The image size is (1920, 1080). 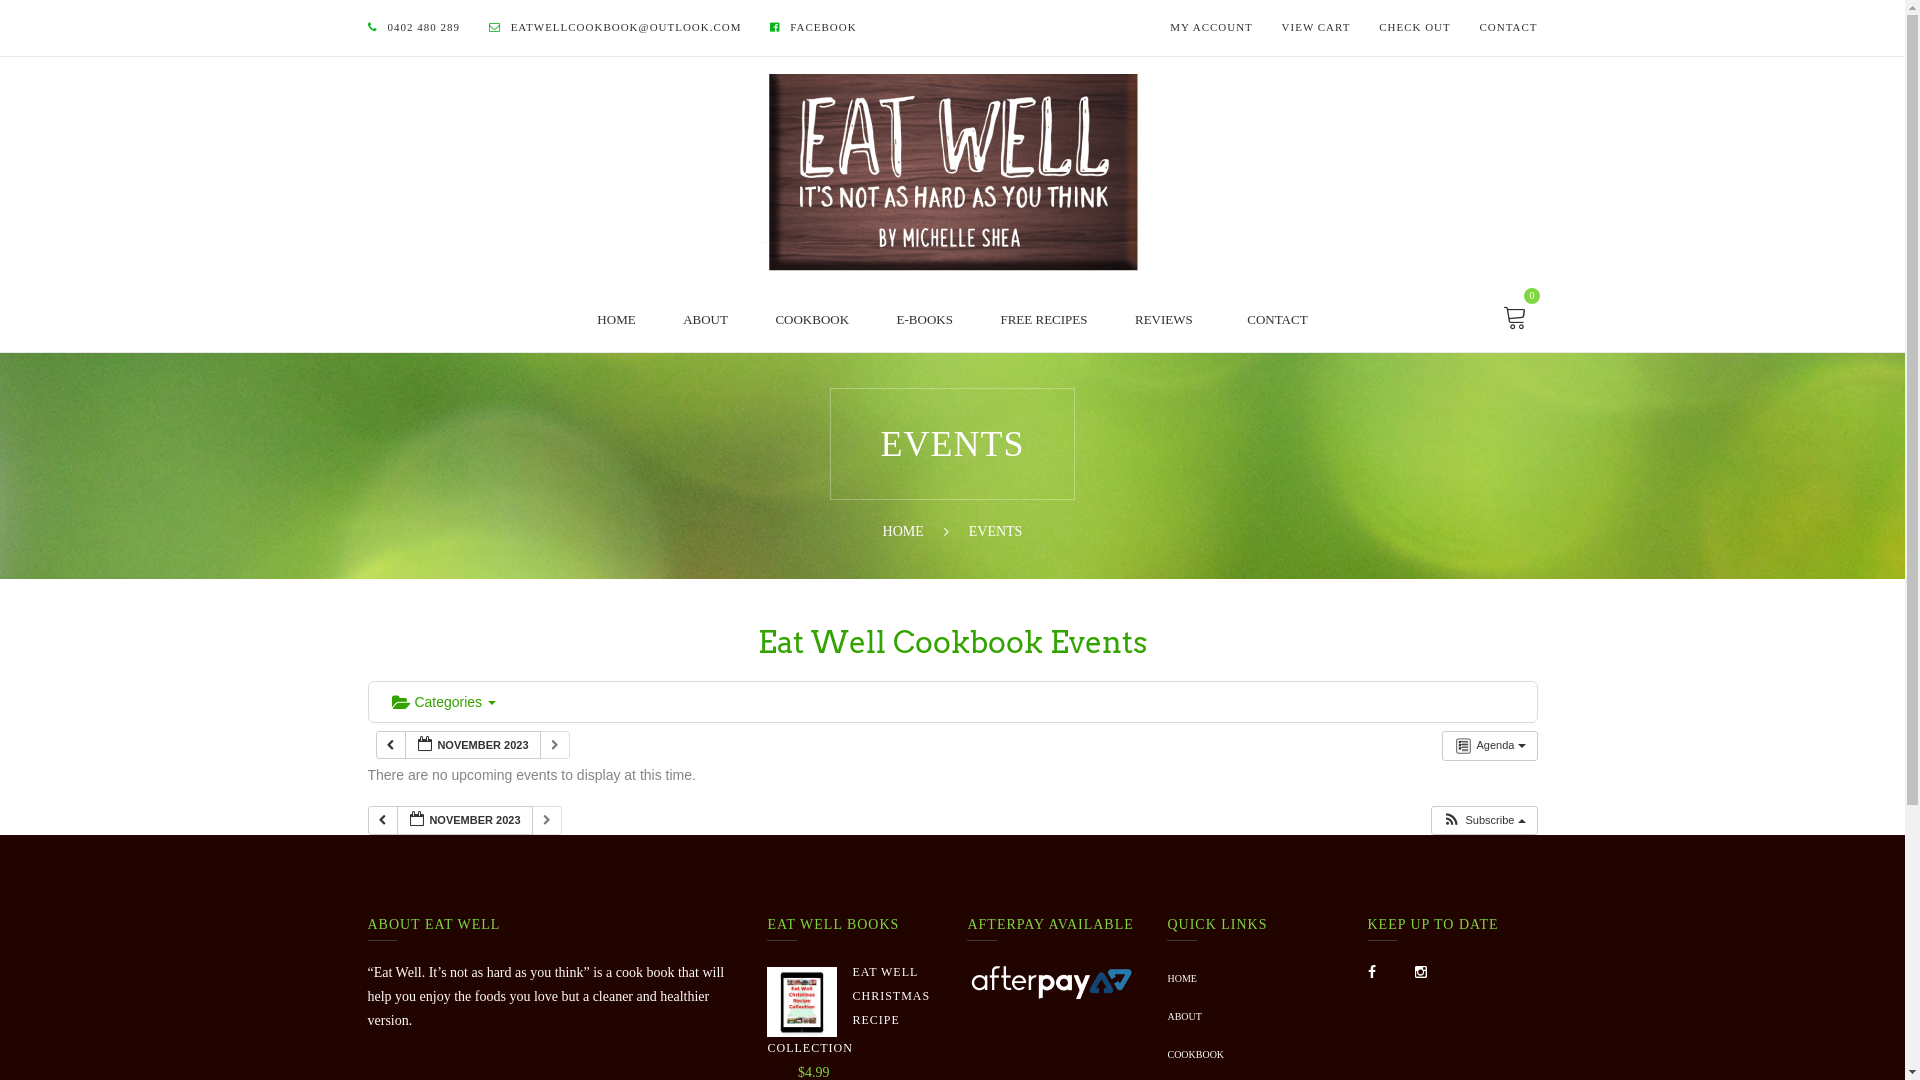 What do you see at coordinates (1421, 972) in the screenshot?
I see `Instagram` at bounding box center [1421, 972].